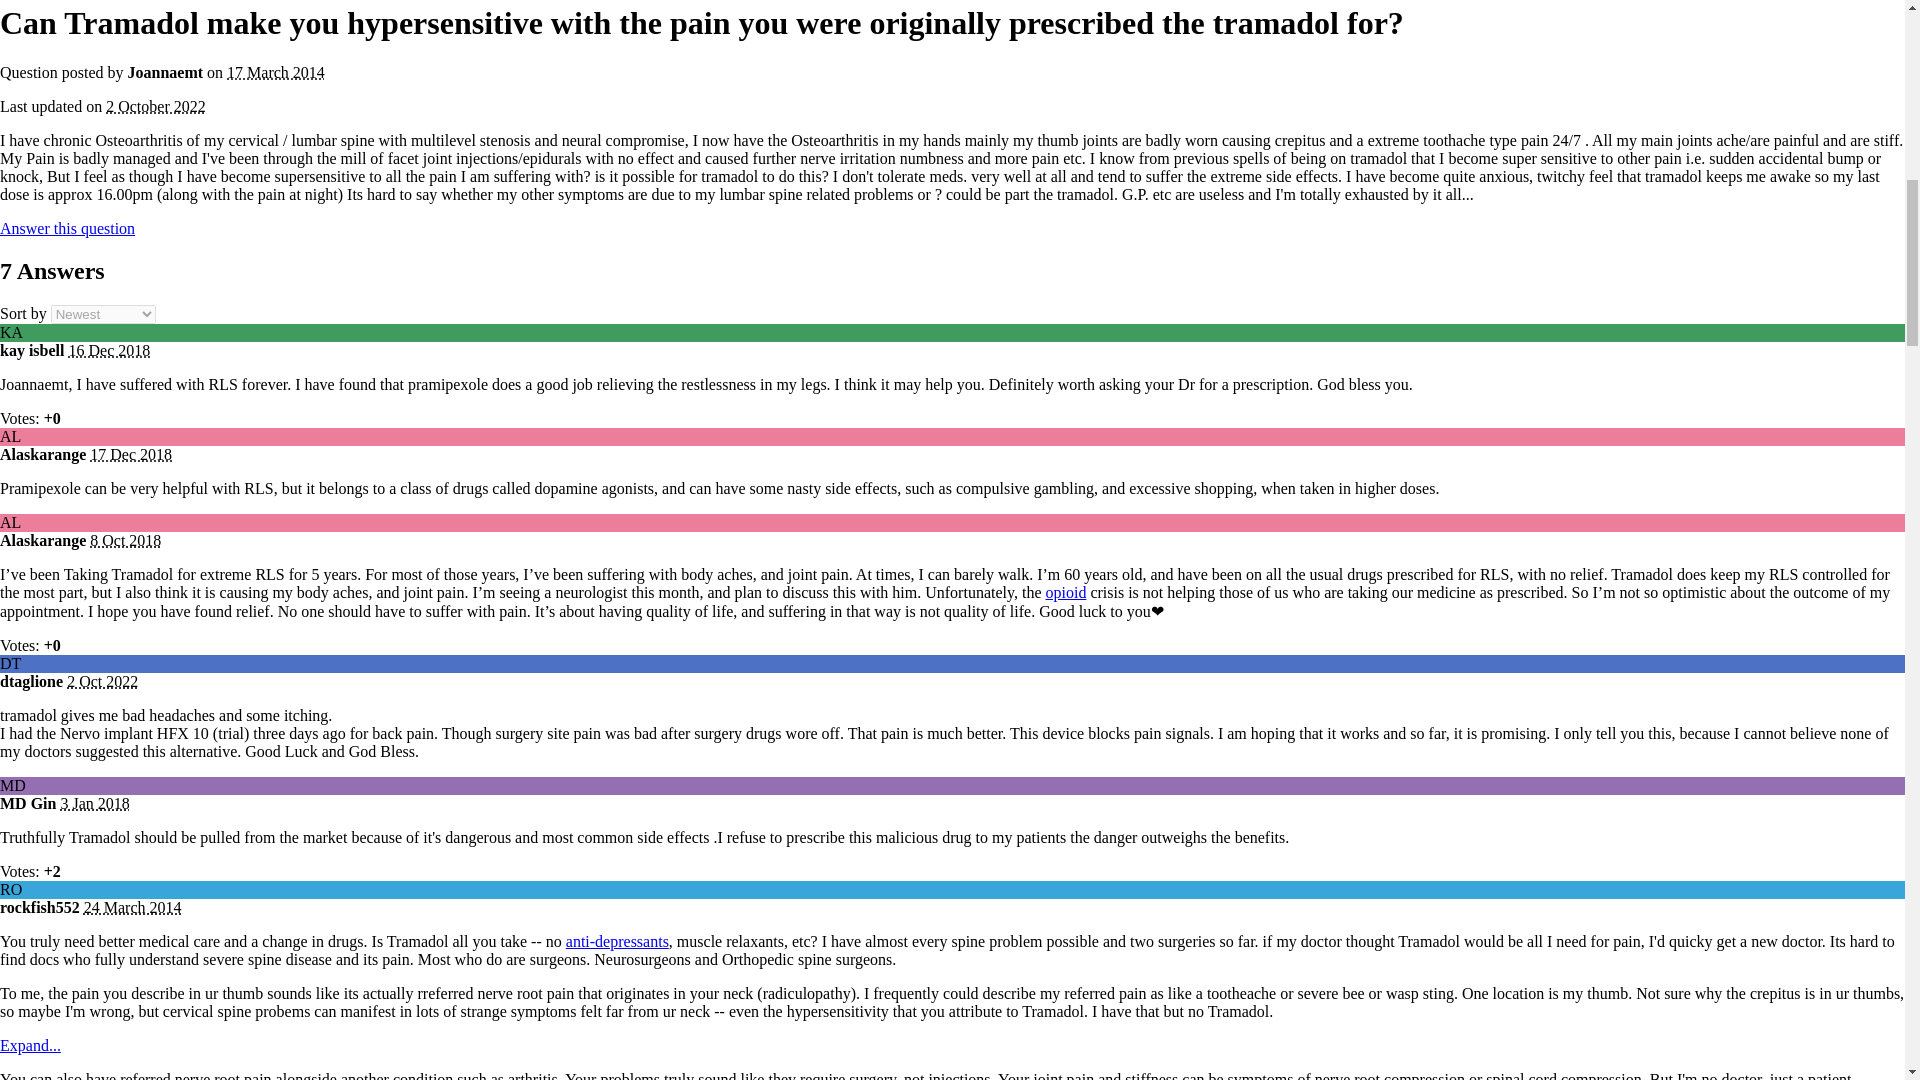 The width and height of the screenshot is (1920, 1080). I want to click on 2 October 2022 3:11pm, so click(155, 106).